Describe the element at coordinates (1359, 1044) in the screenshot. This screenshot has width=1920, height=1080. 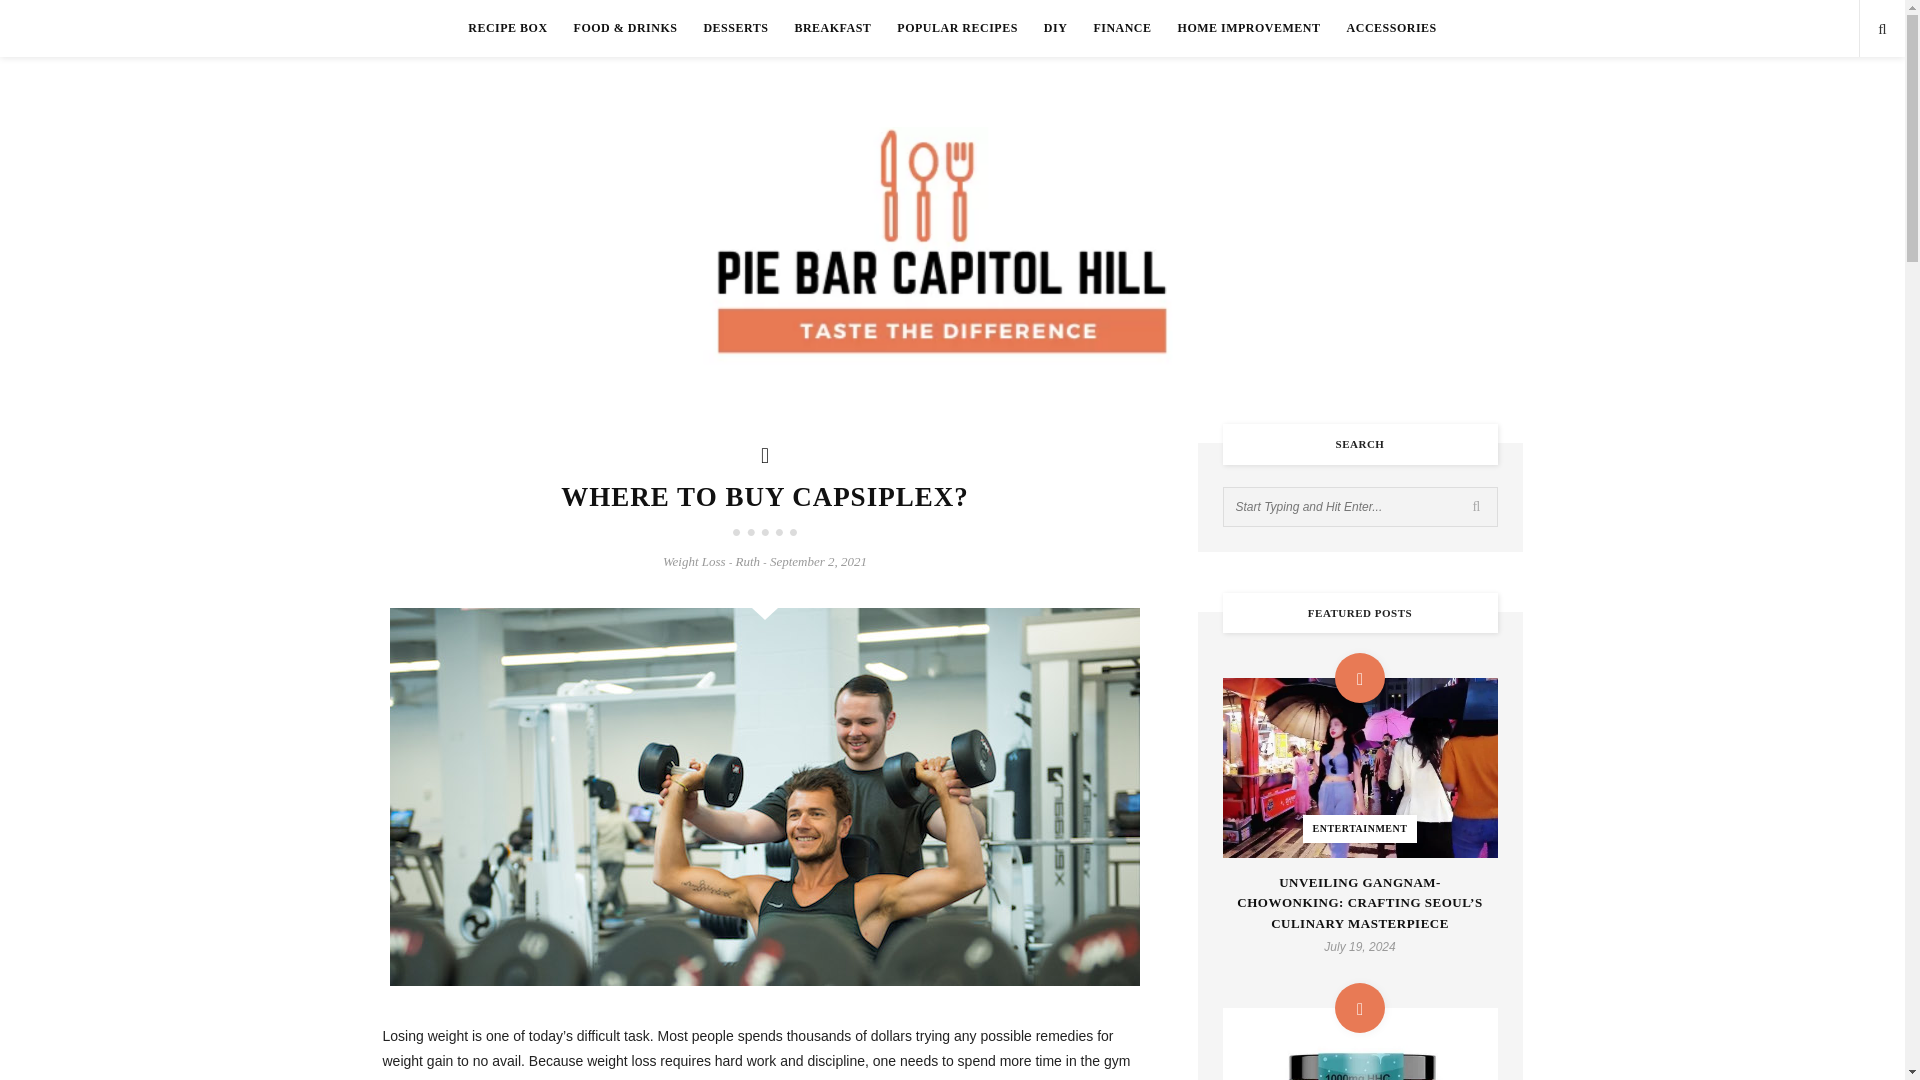
I see `Permanent Link: Exploring The Potential Of HHC Gummies` at that location.